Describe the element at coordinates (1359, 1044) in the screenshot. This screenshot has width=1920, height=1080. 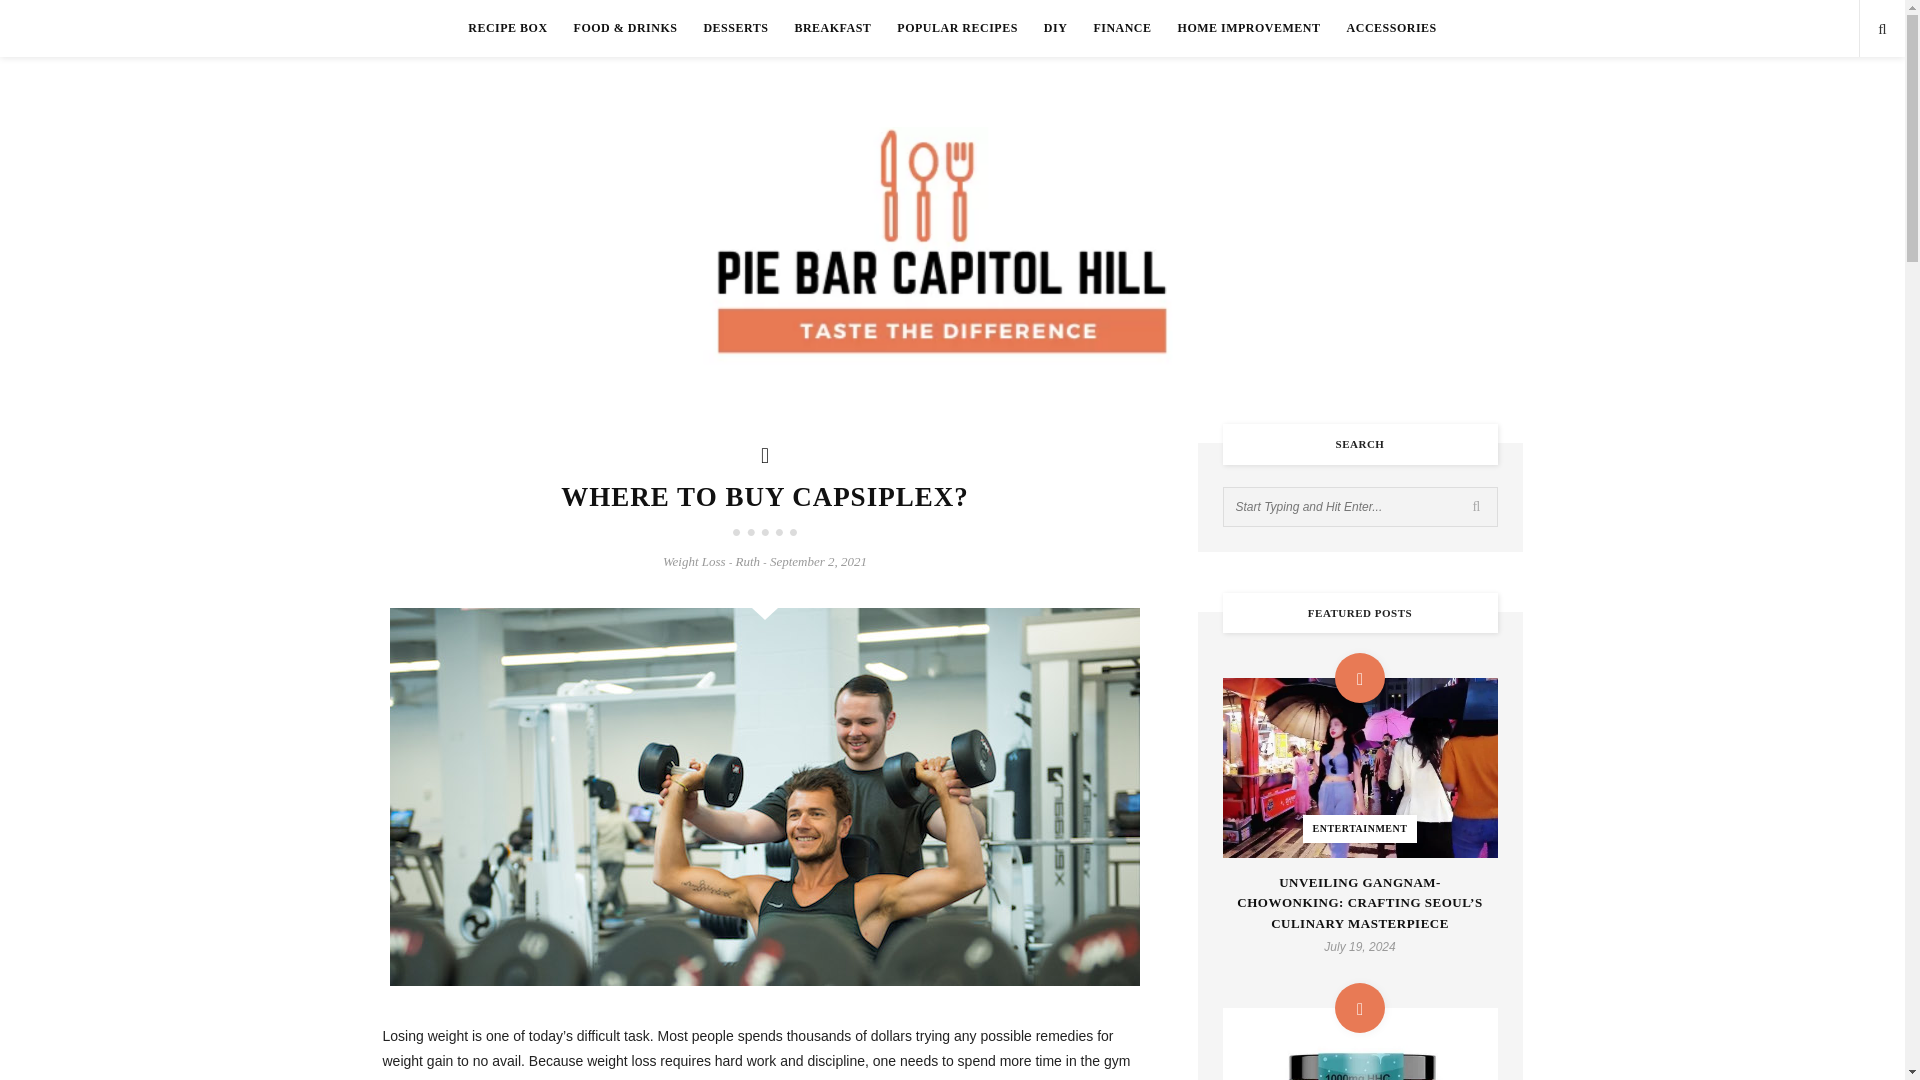
I see `Permanent Link: Exploring The Potential Of HHC Gummies` at that location.